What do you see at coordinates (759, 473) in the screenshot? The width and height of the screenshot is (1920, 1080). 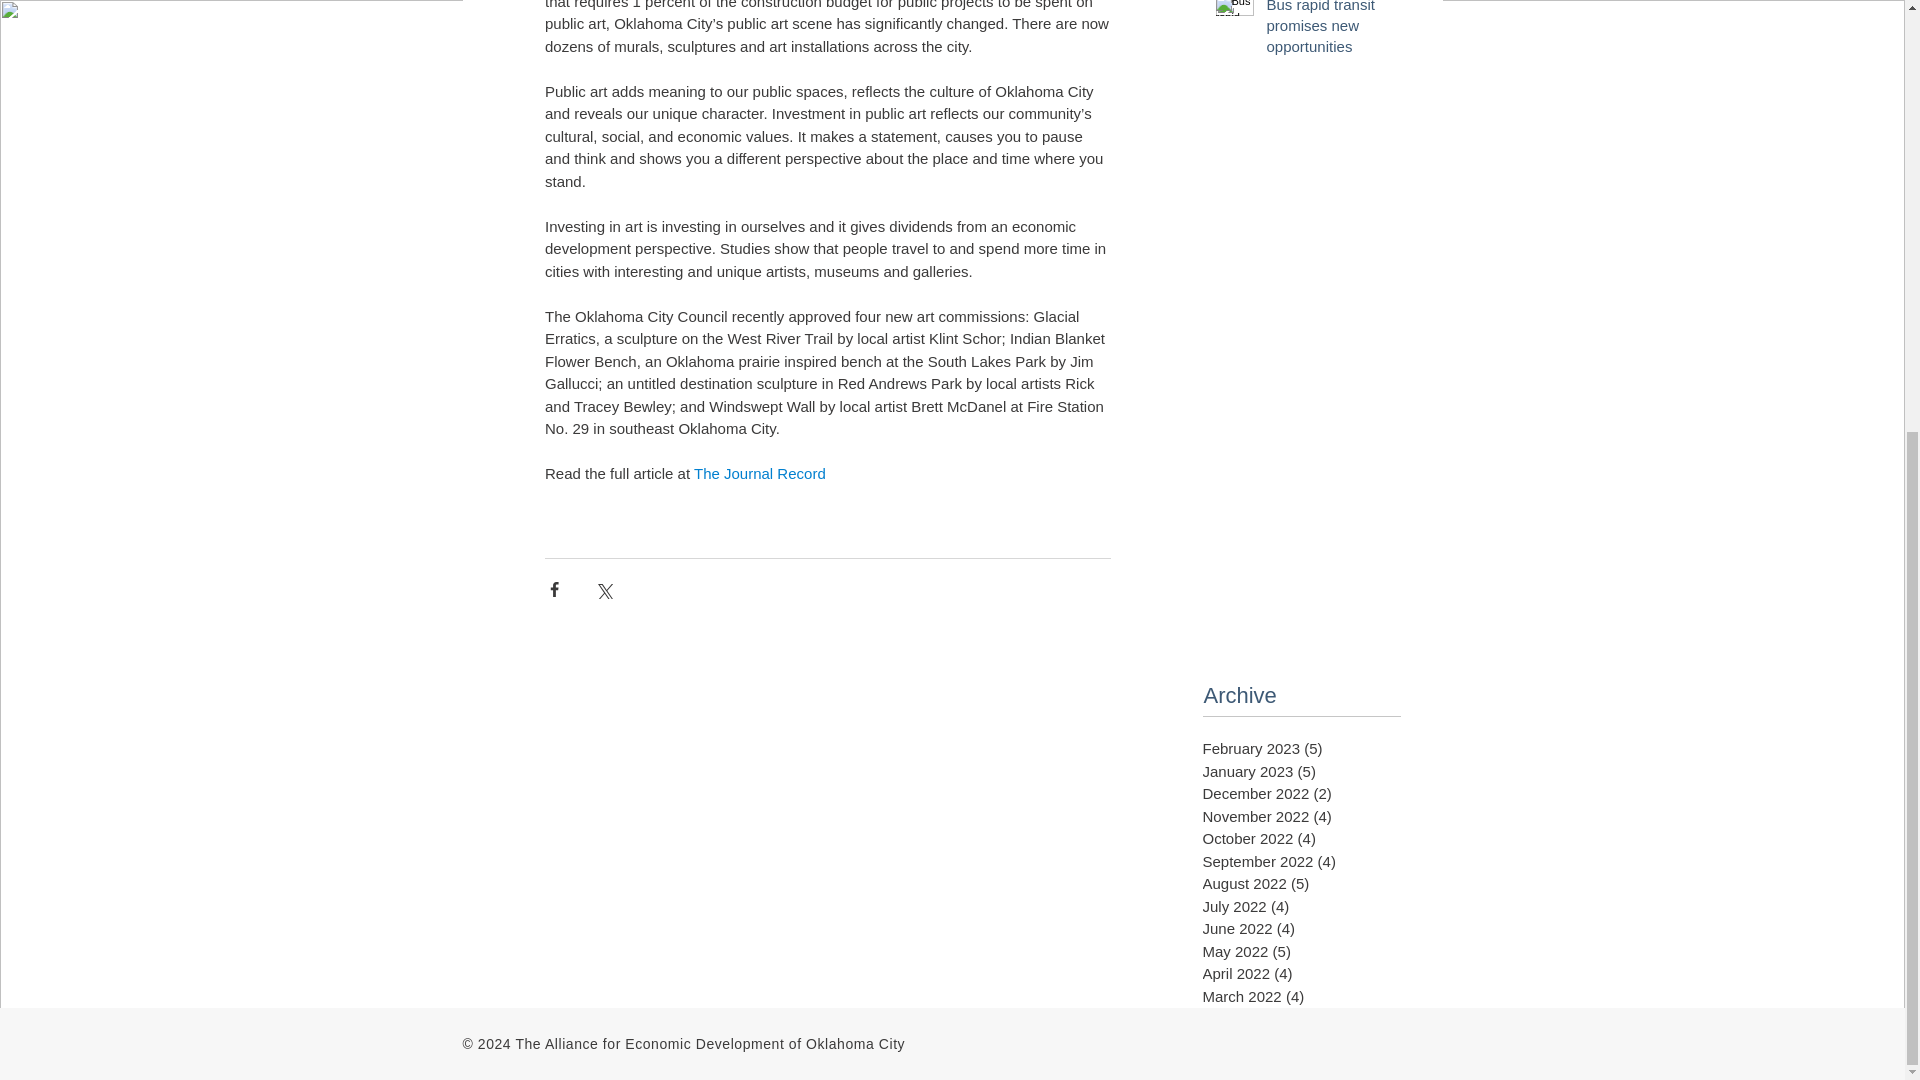 I see `The Journal Record` at bounding box center [759, 473].